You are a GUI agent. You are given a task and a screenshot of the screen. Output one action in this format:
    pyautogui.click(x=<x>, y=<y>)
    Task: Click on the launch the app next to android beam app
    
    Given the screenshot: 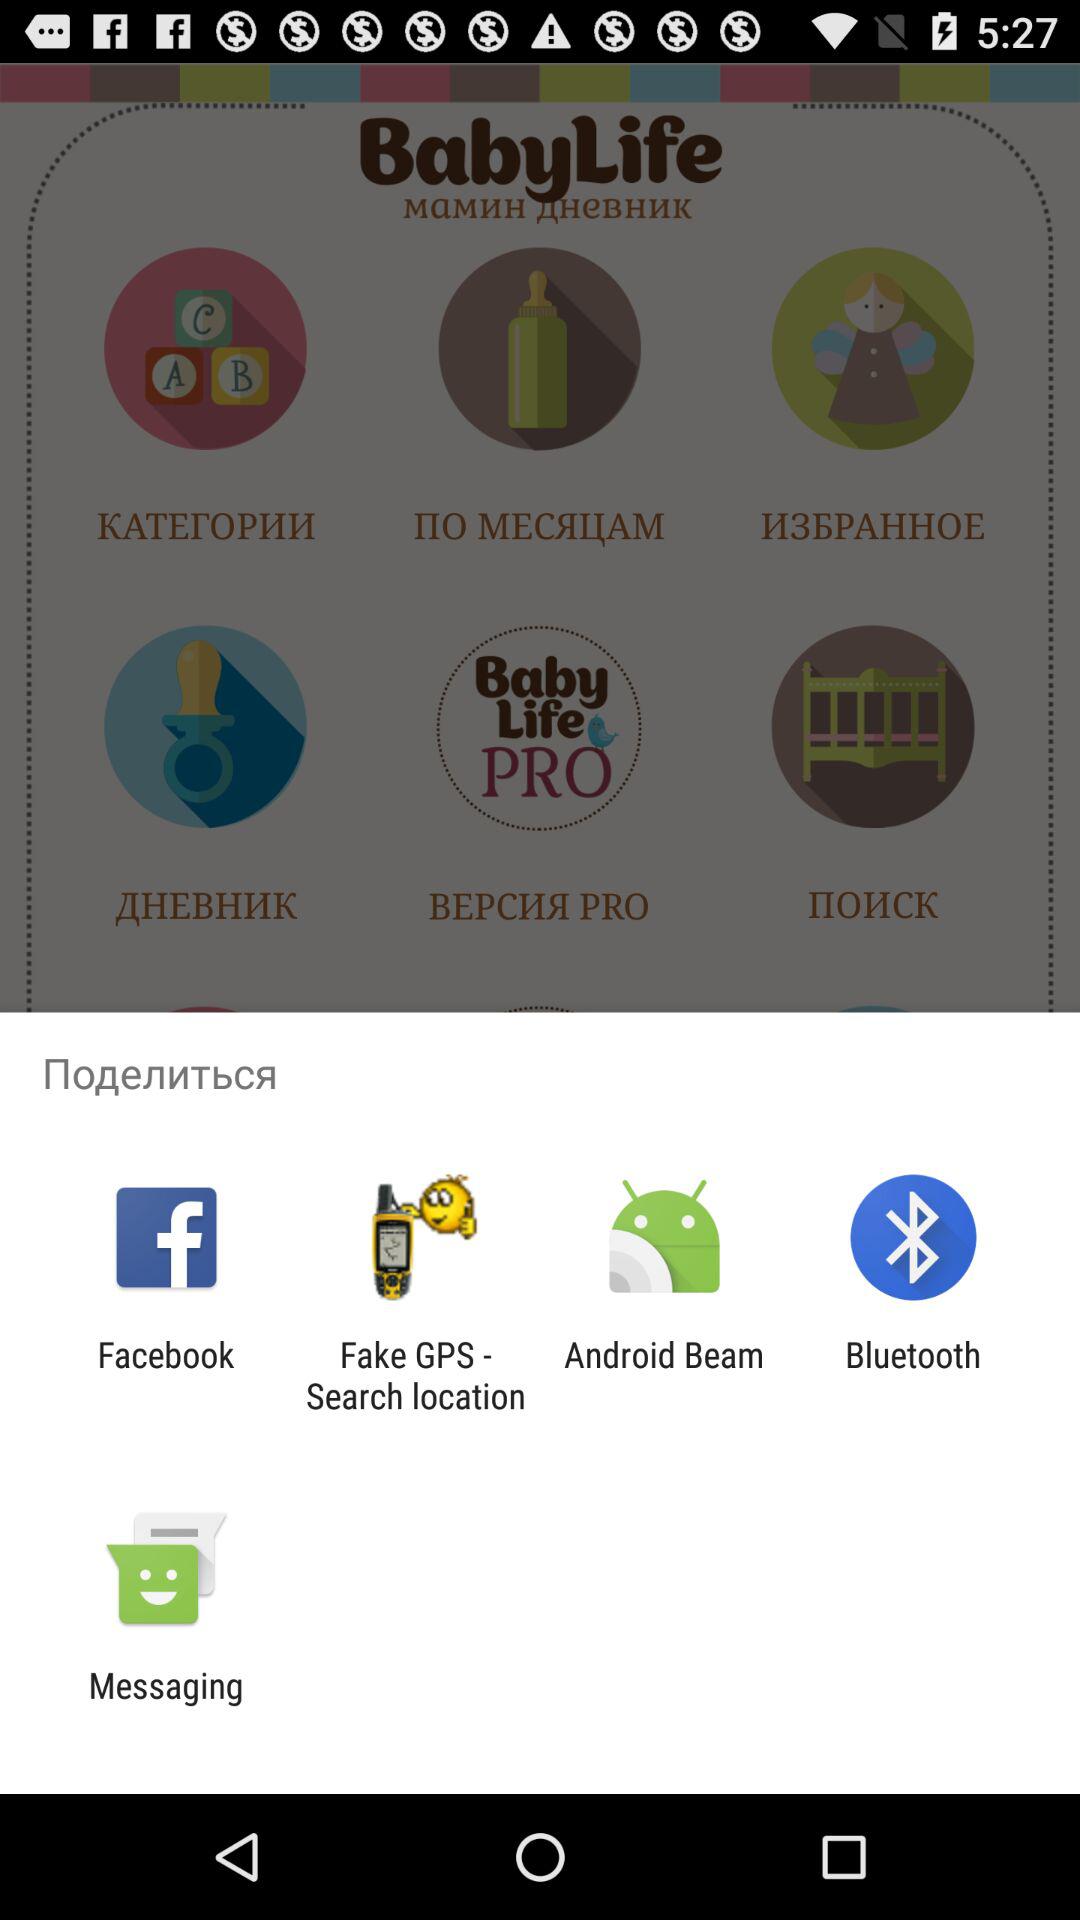 What is the action you would take?
    pyautogui.click(x=415, y=1375)
    